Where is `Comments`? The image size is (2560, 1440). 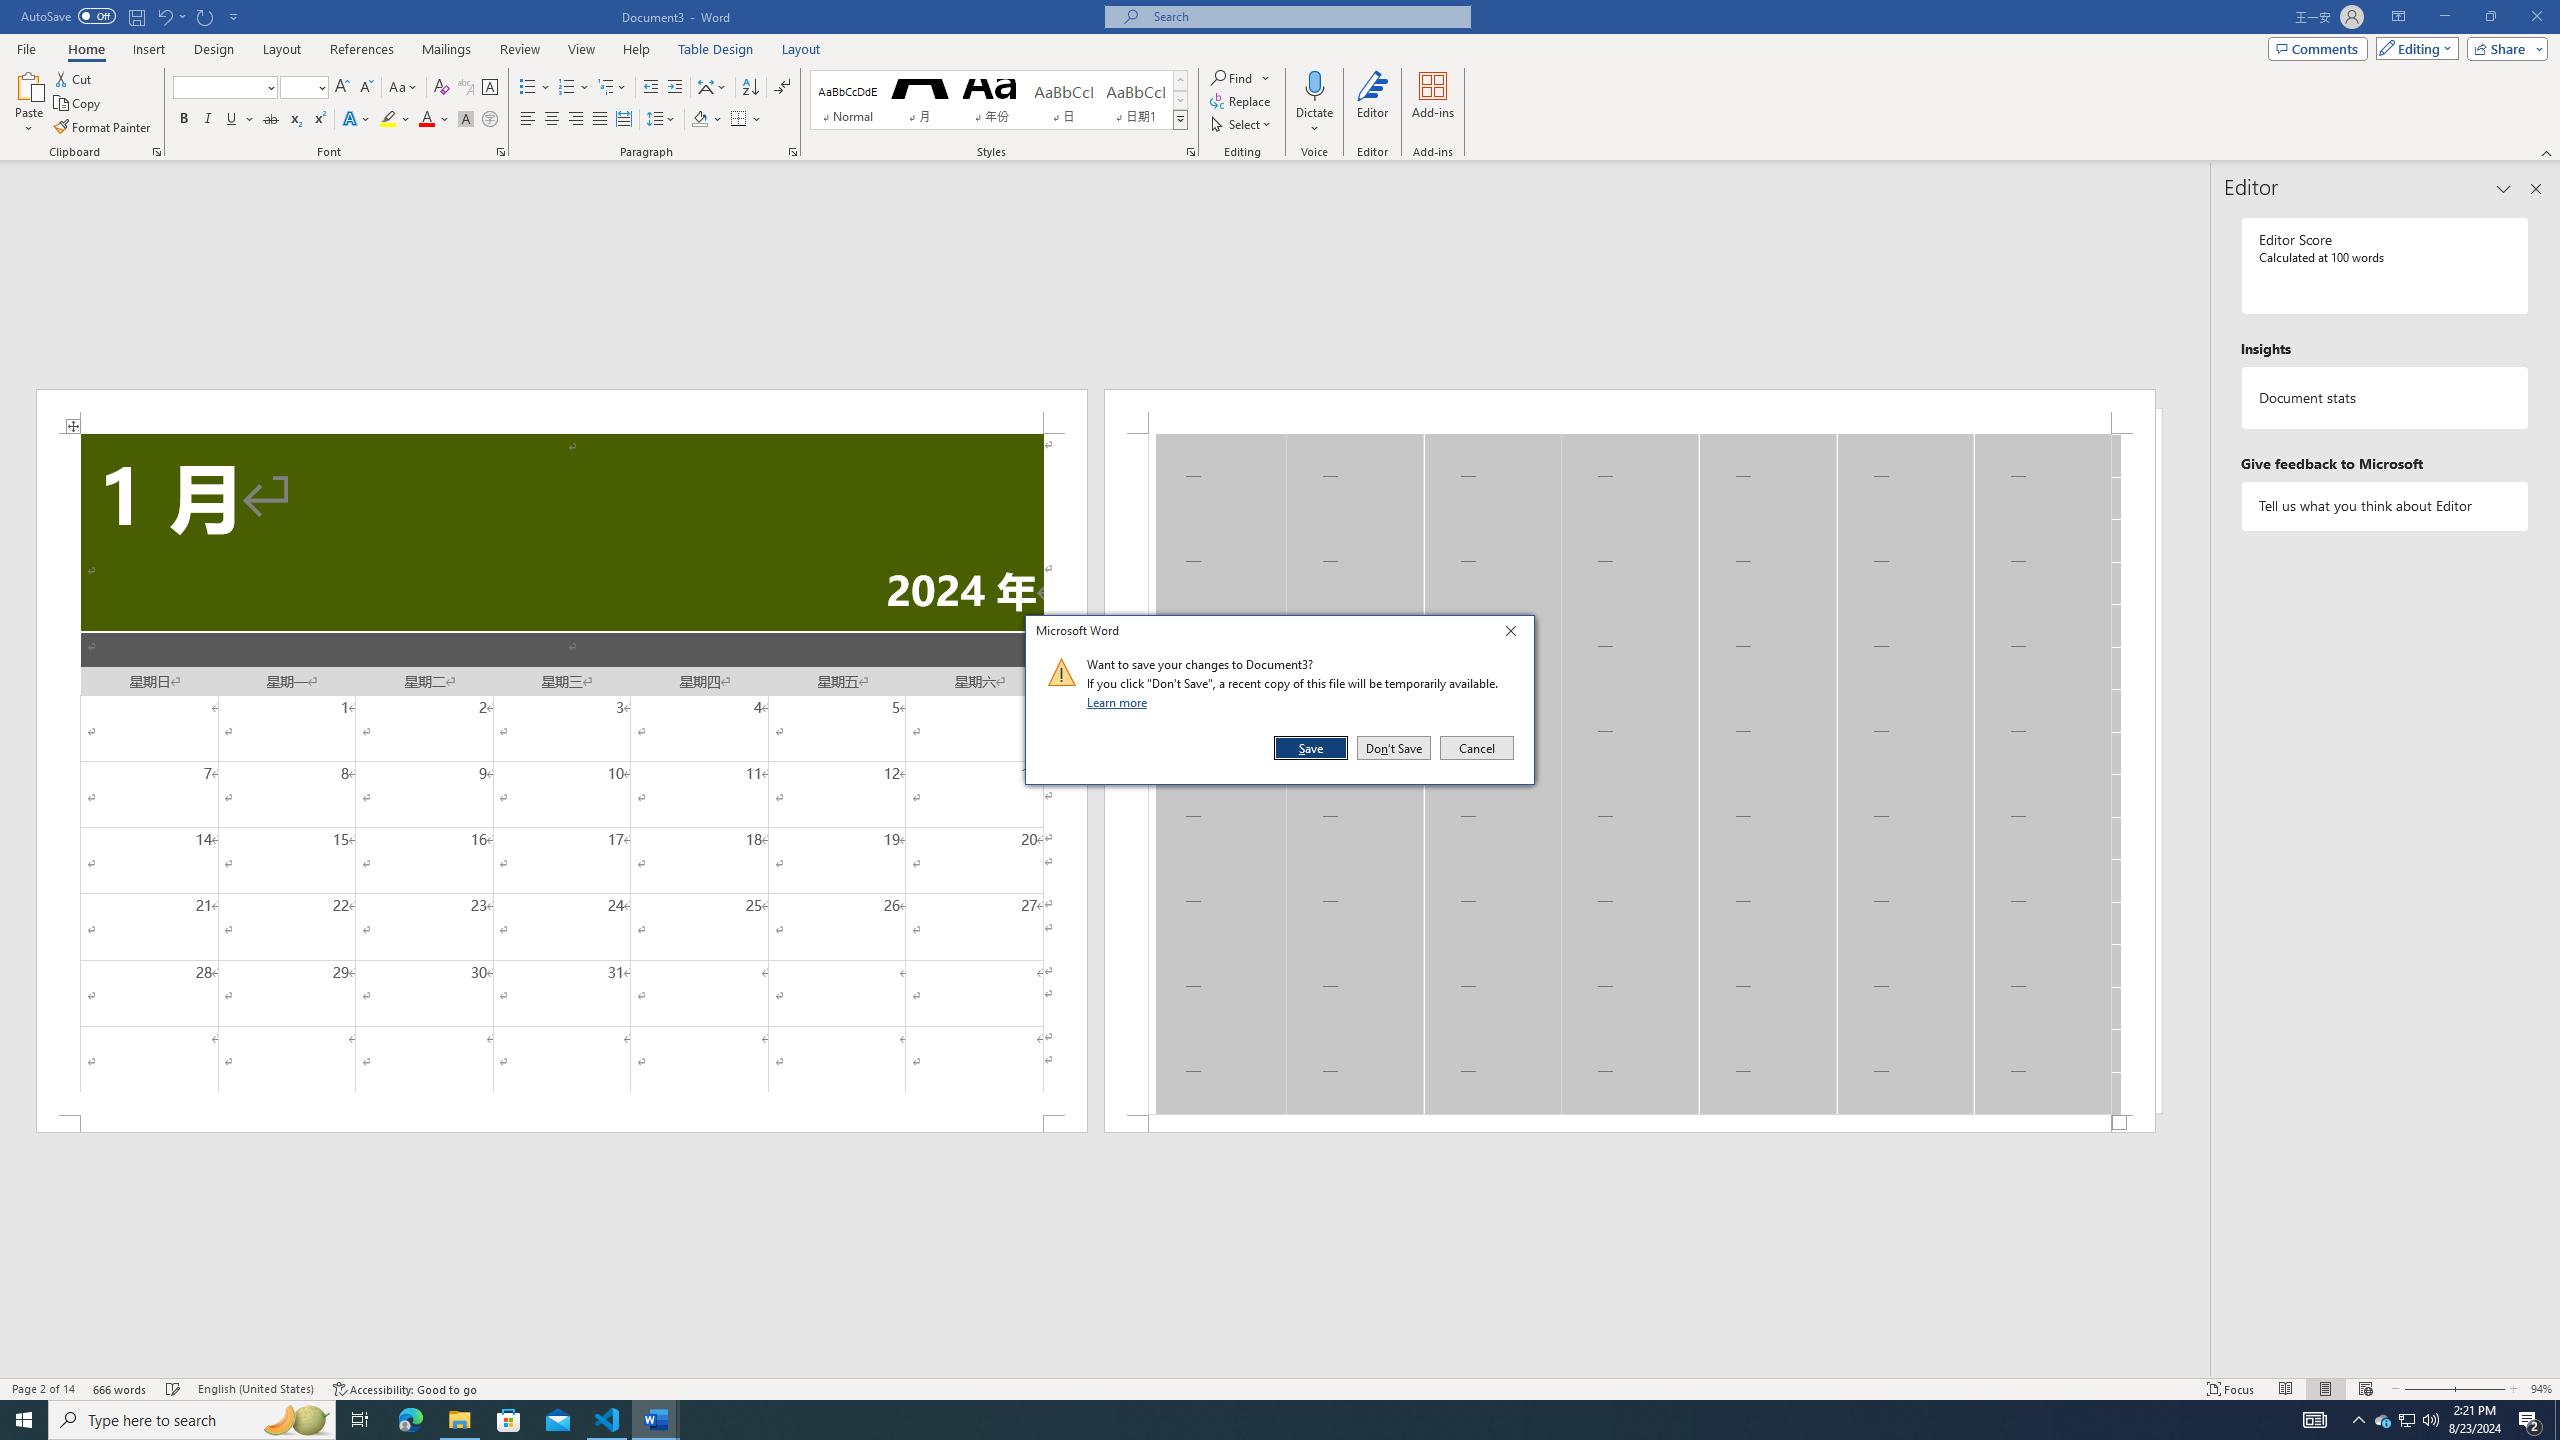 Comments is located at coordinates (2318, 48).